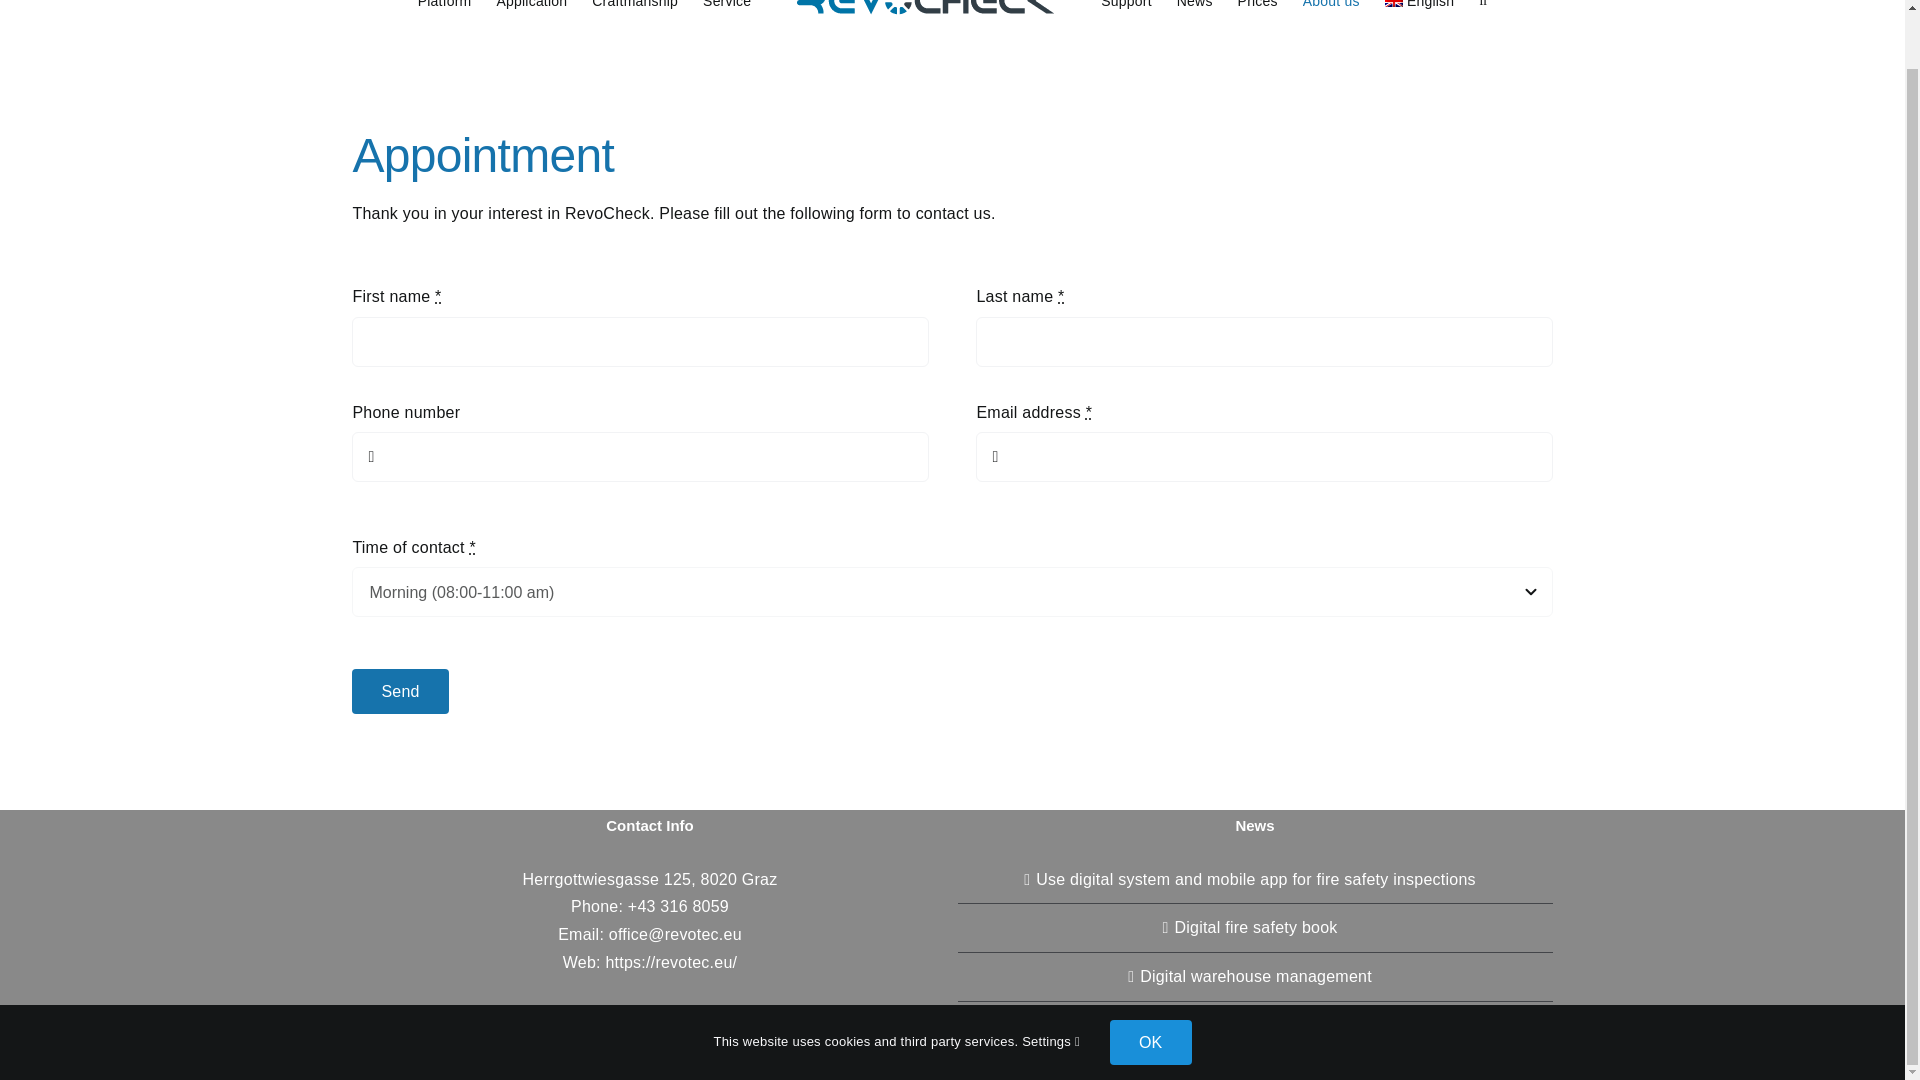  I want to click on Application, so click(530, 10).